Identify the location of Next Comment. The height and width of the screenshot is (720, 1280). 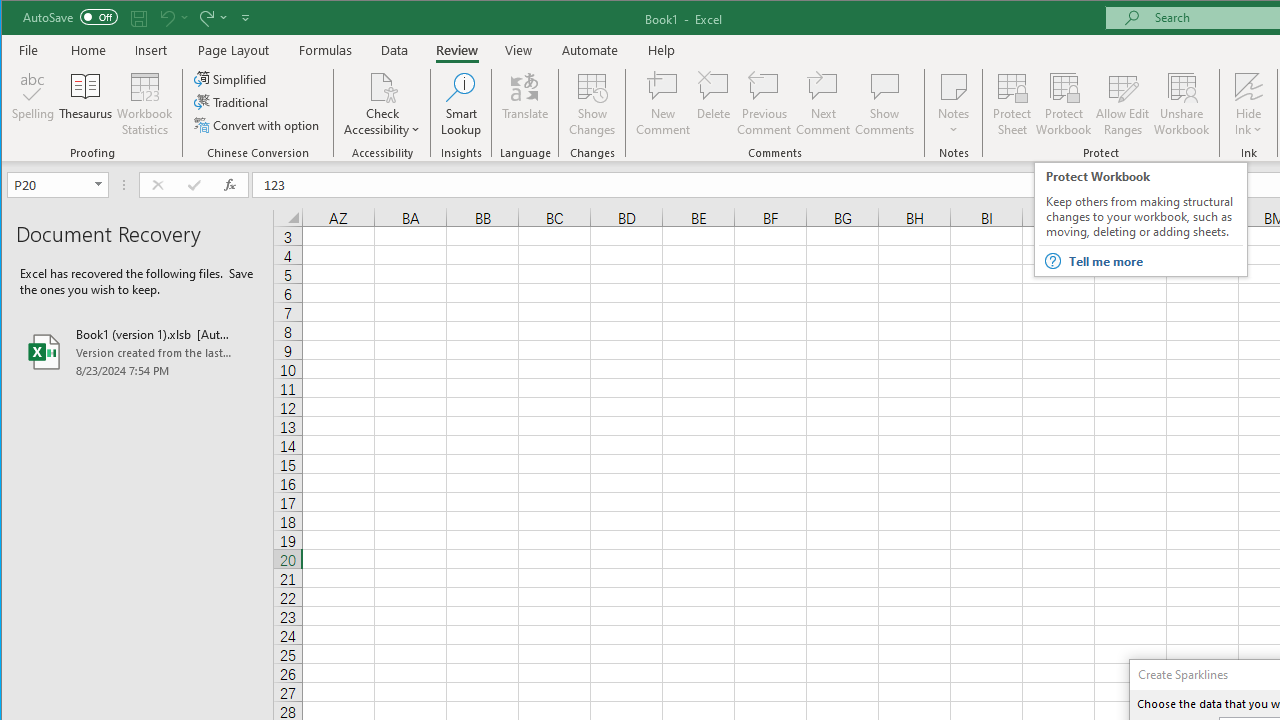
(822, 104).